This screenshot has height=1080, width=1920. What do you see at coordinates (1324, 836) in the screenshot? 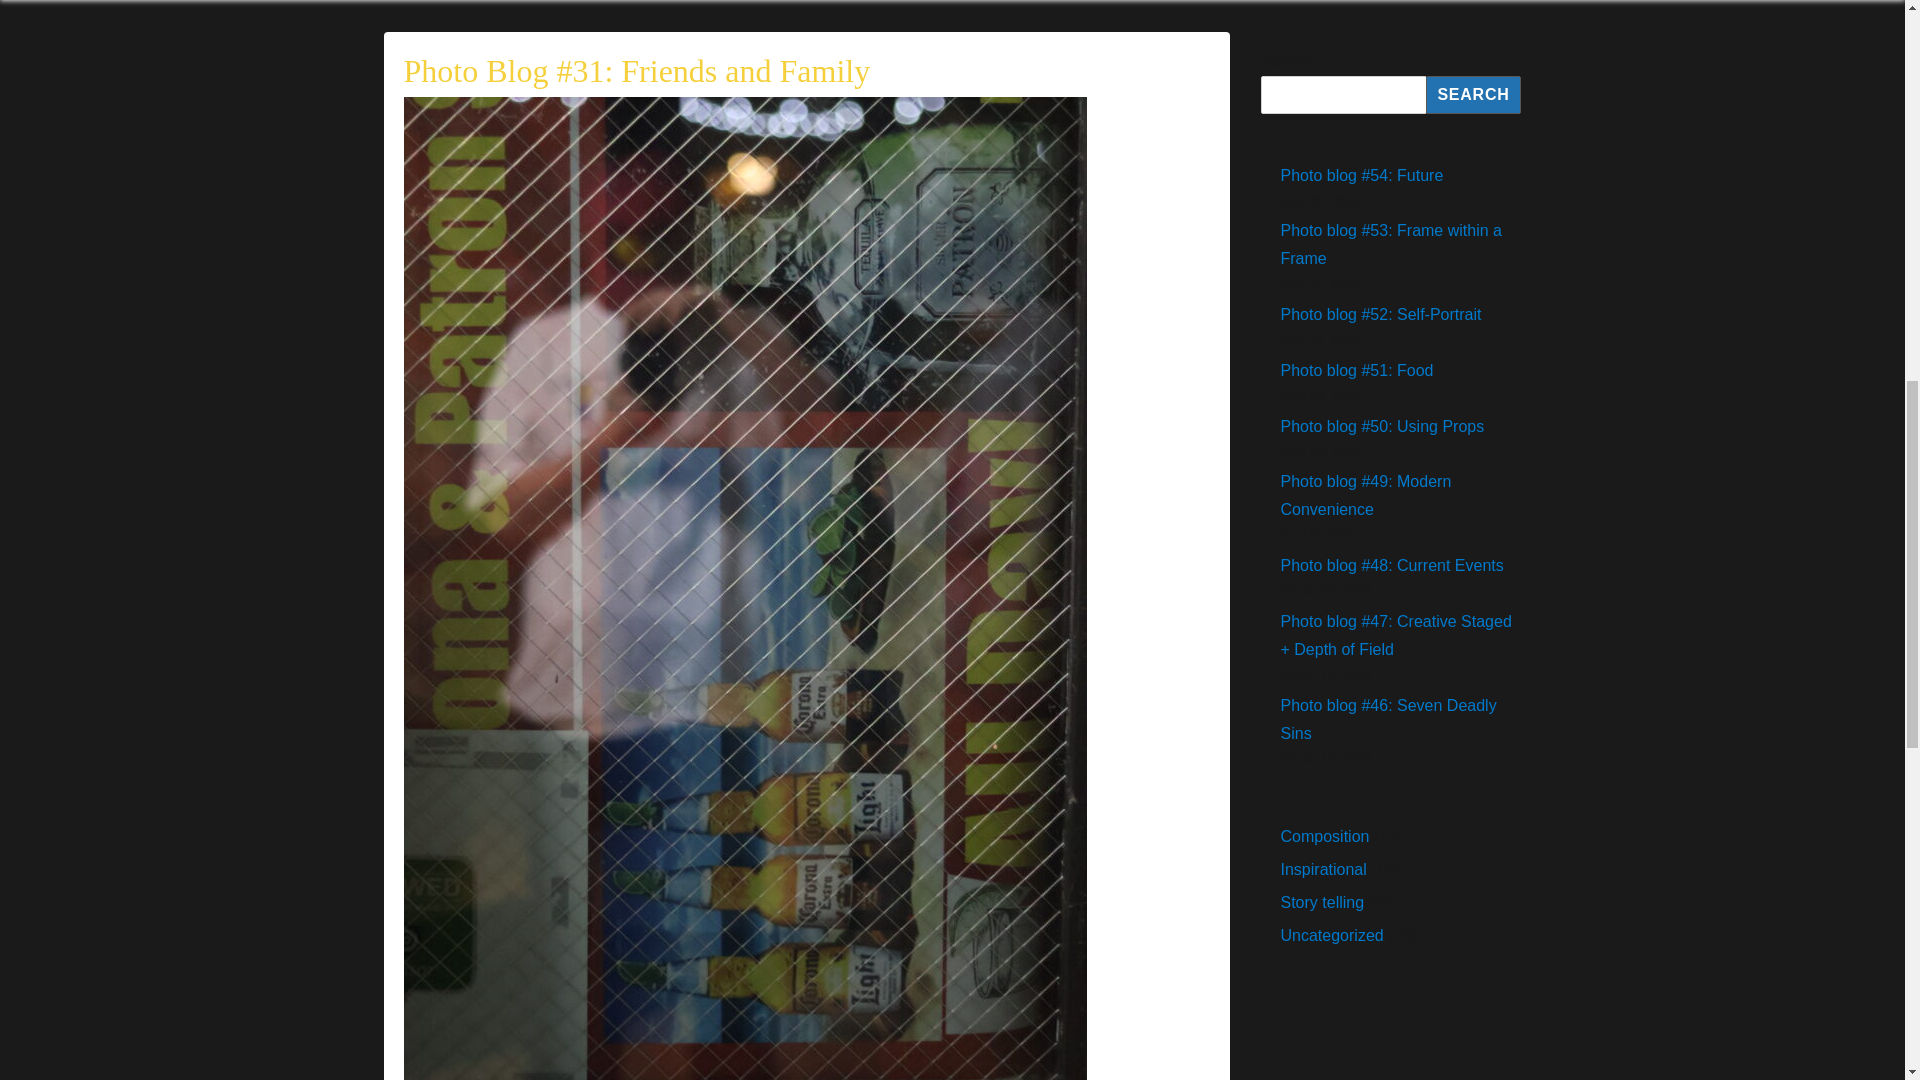
I see `Composition` at bounding box center [1324, 836].